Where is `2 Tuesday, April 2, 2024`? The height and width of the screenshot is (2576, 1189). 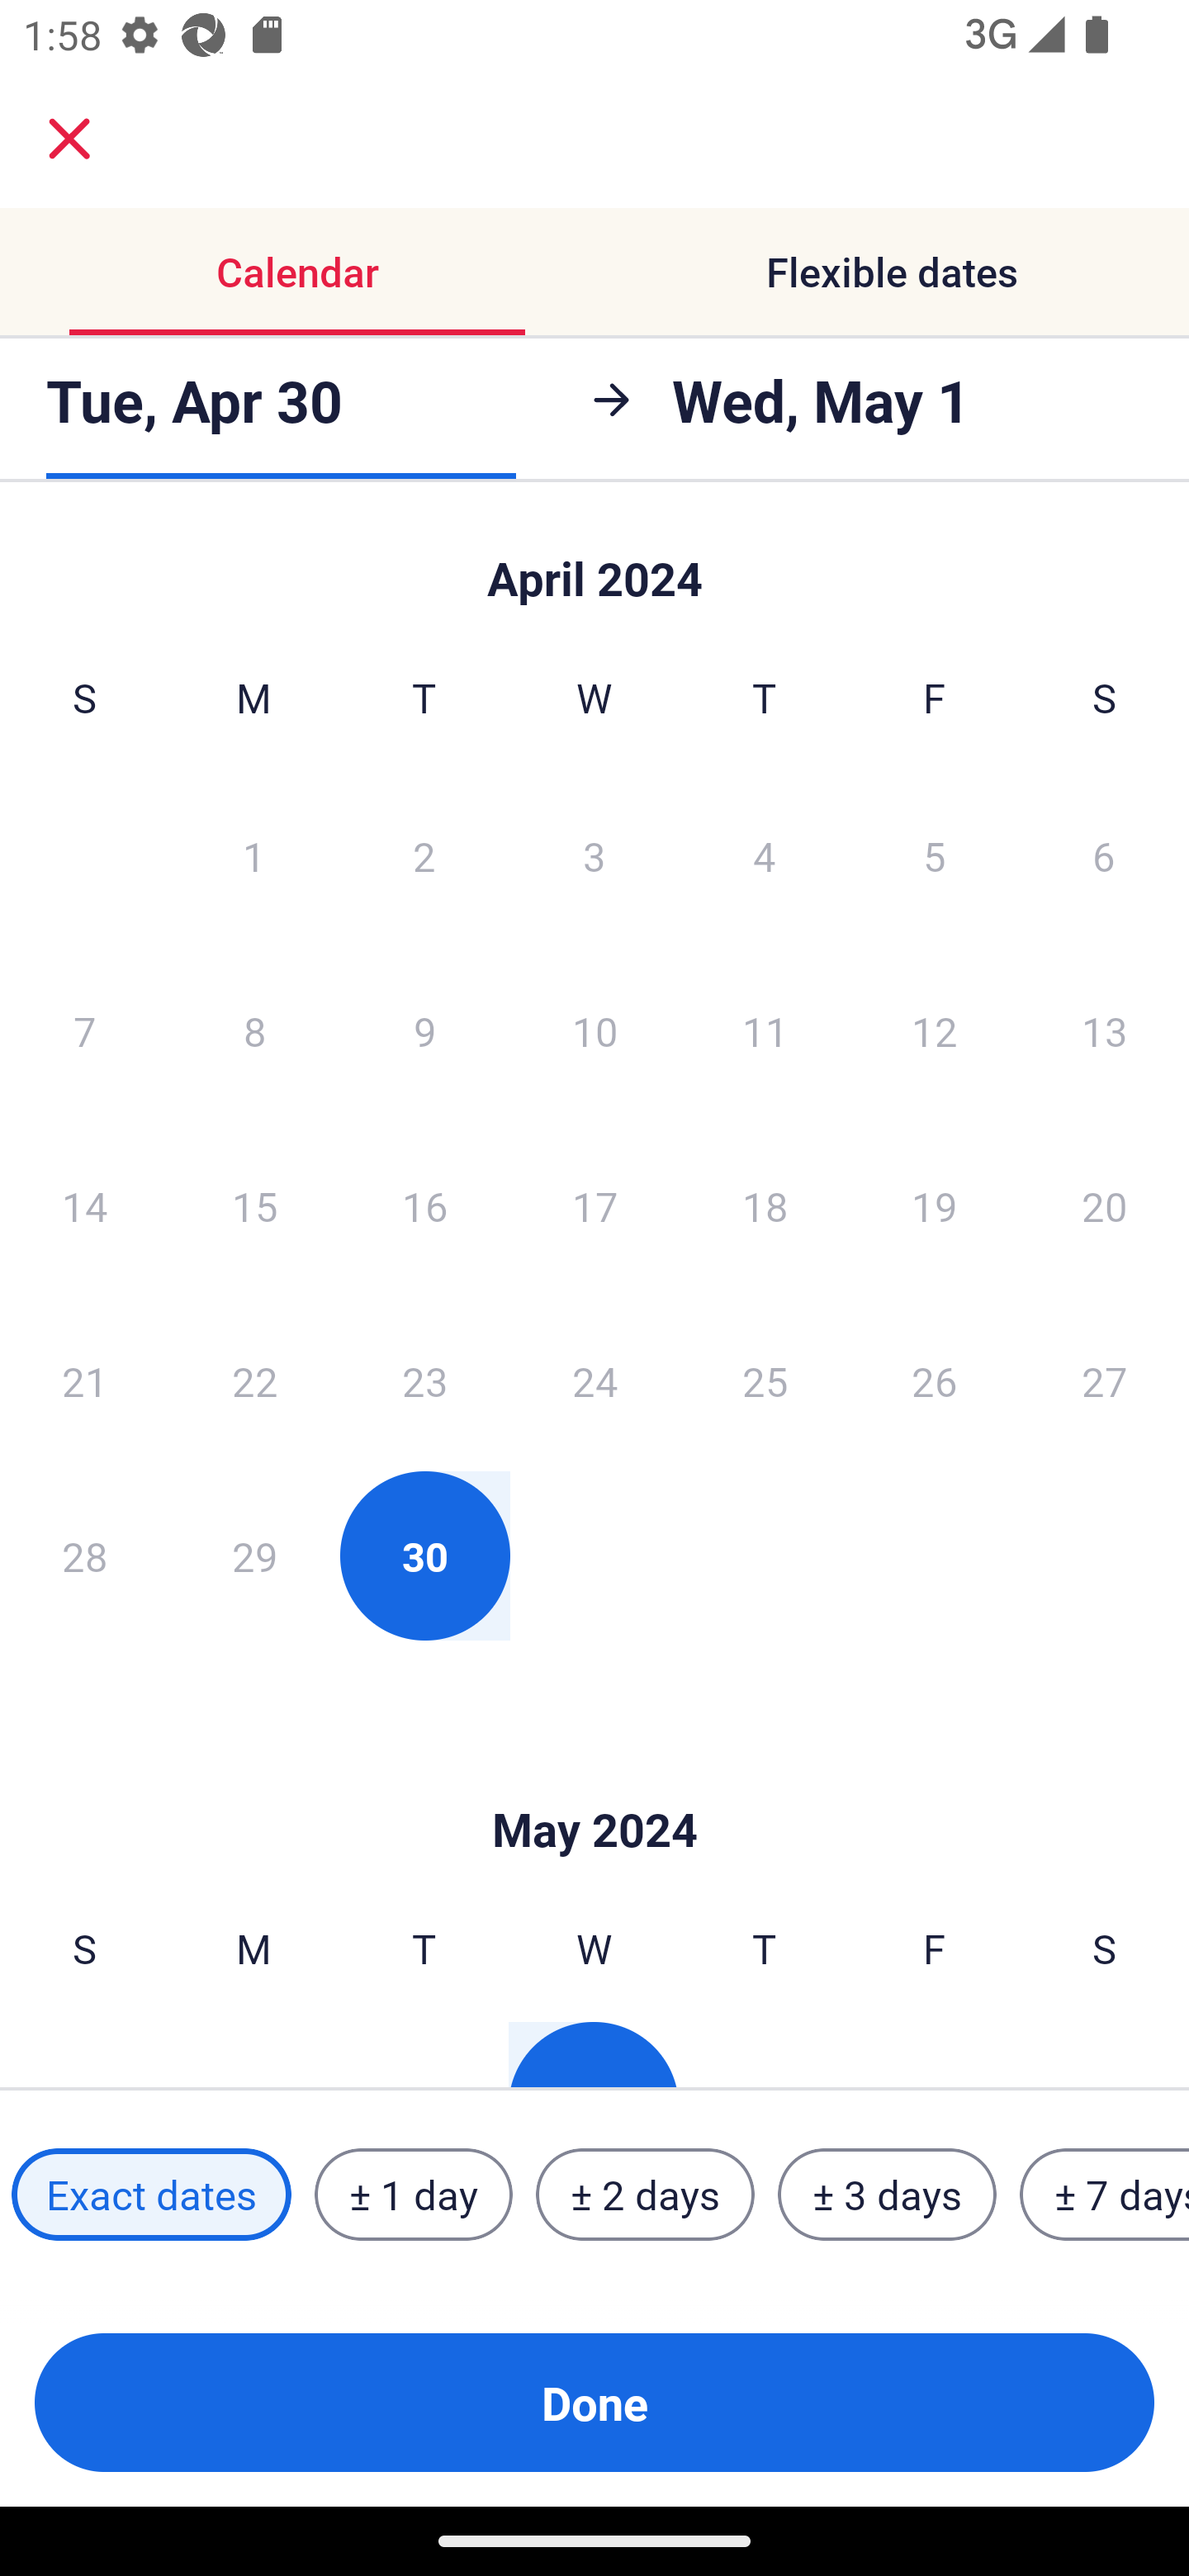
2 Tuesday, April 2, 2024 is located at coordinates (424, 855).